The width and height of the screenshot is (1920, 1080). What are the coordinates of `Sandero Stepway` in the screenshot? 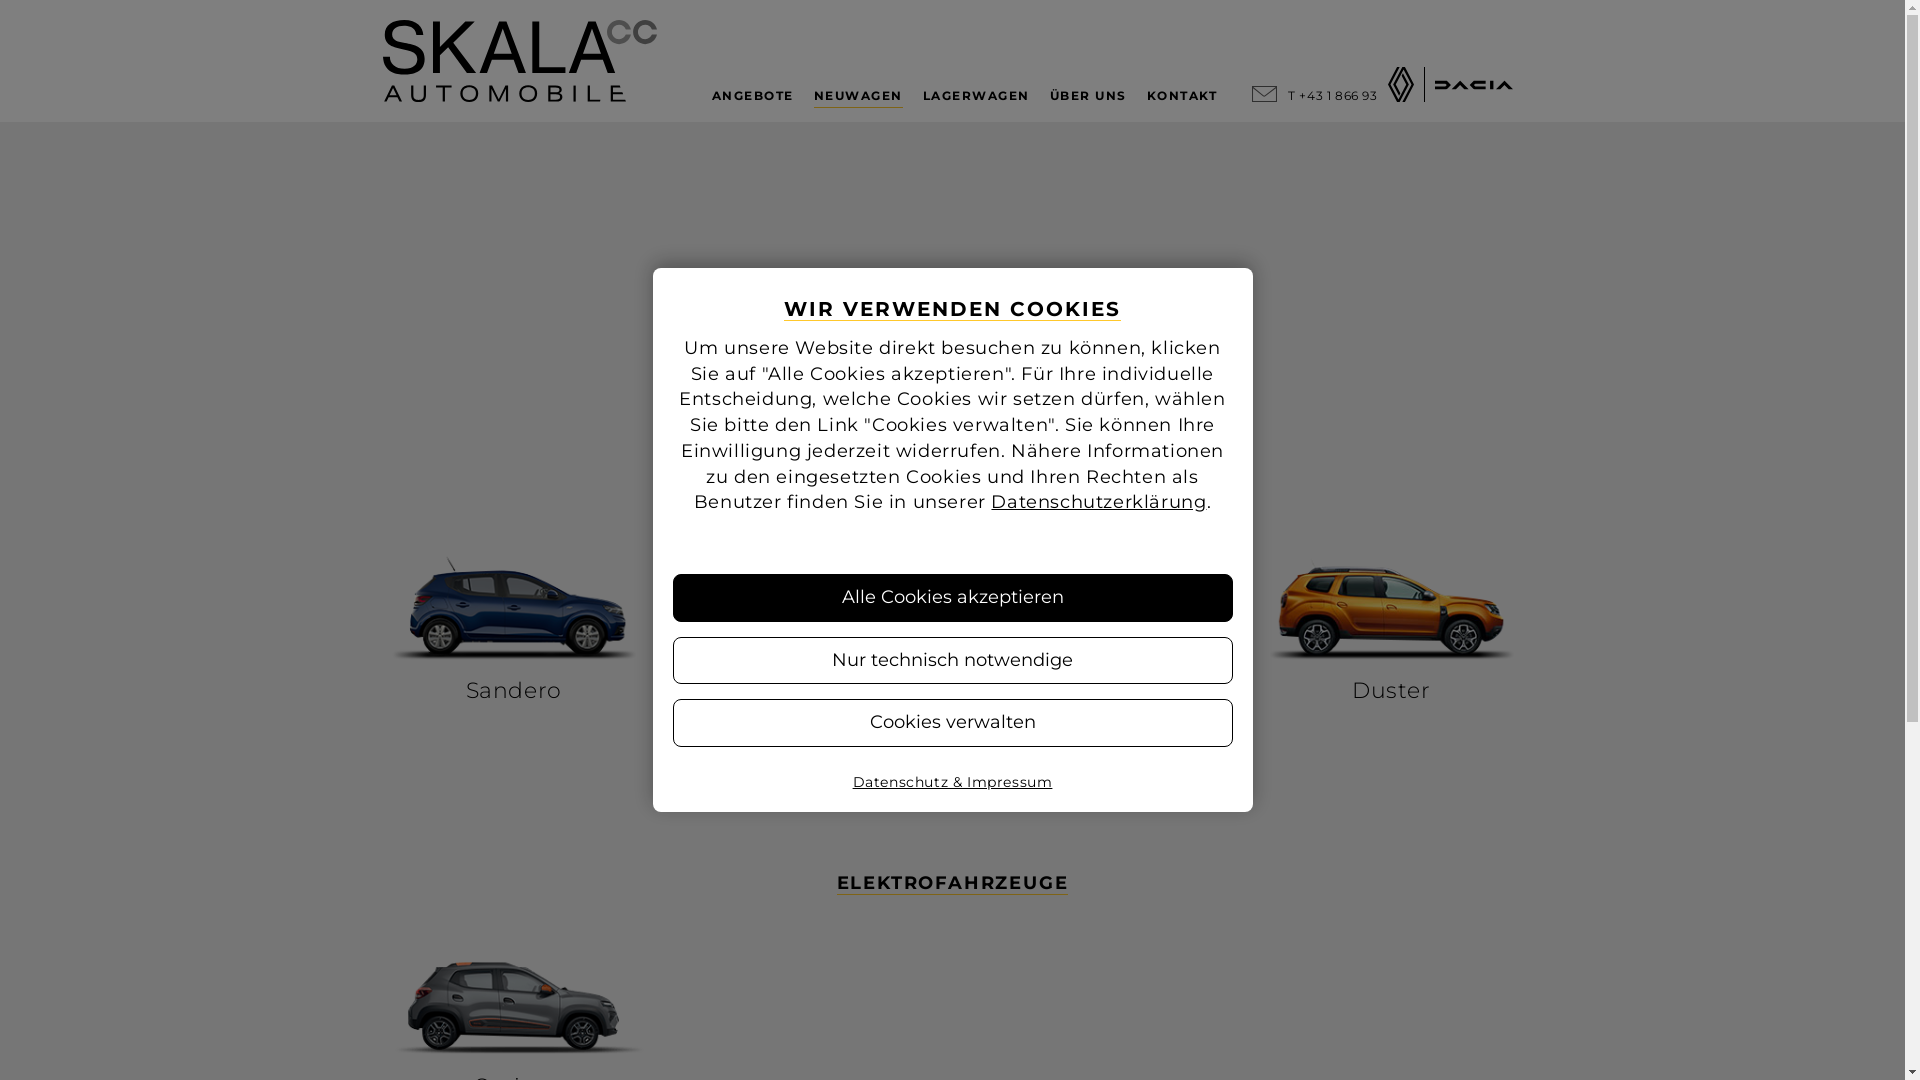 It's located at (806, 626).